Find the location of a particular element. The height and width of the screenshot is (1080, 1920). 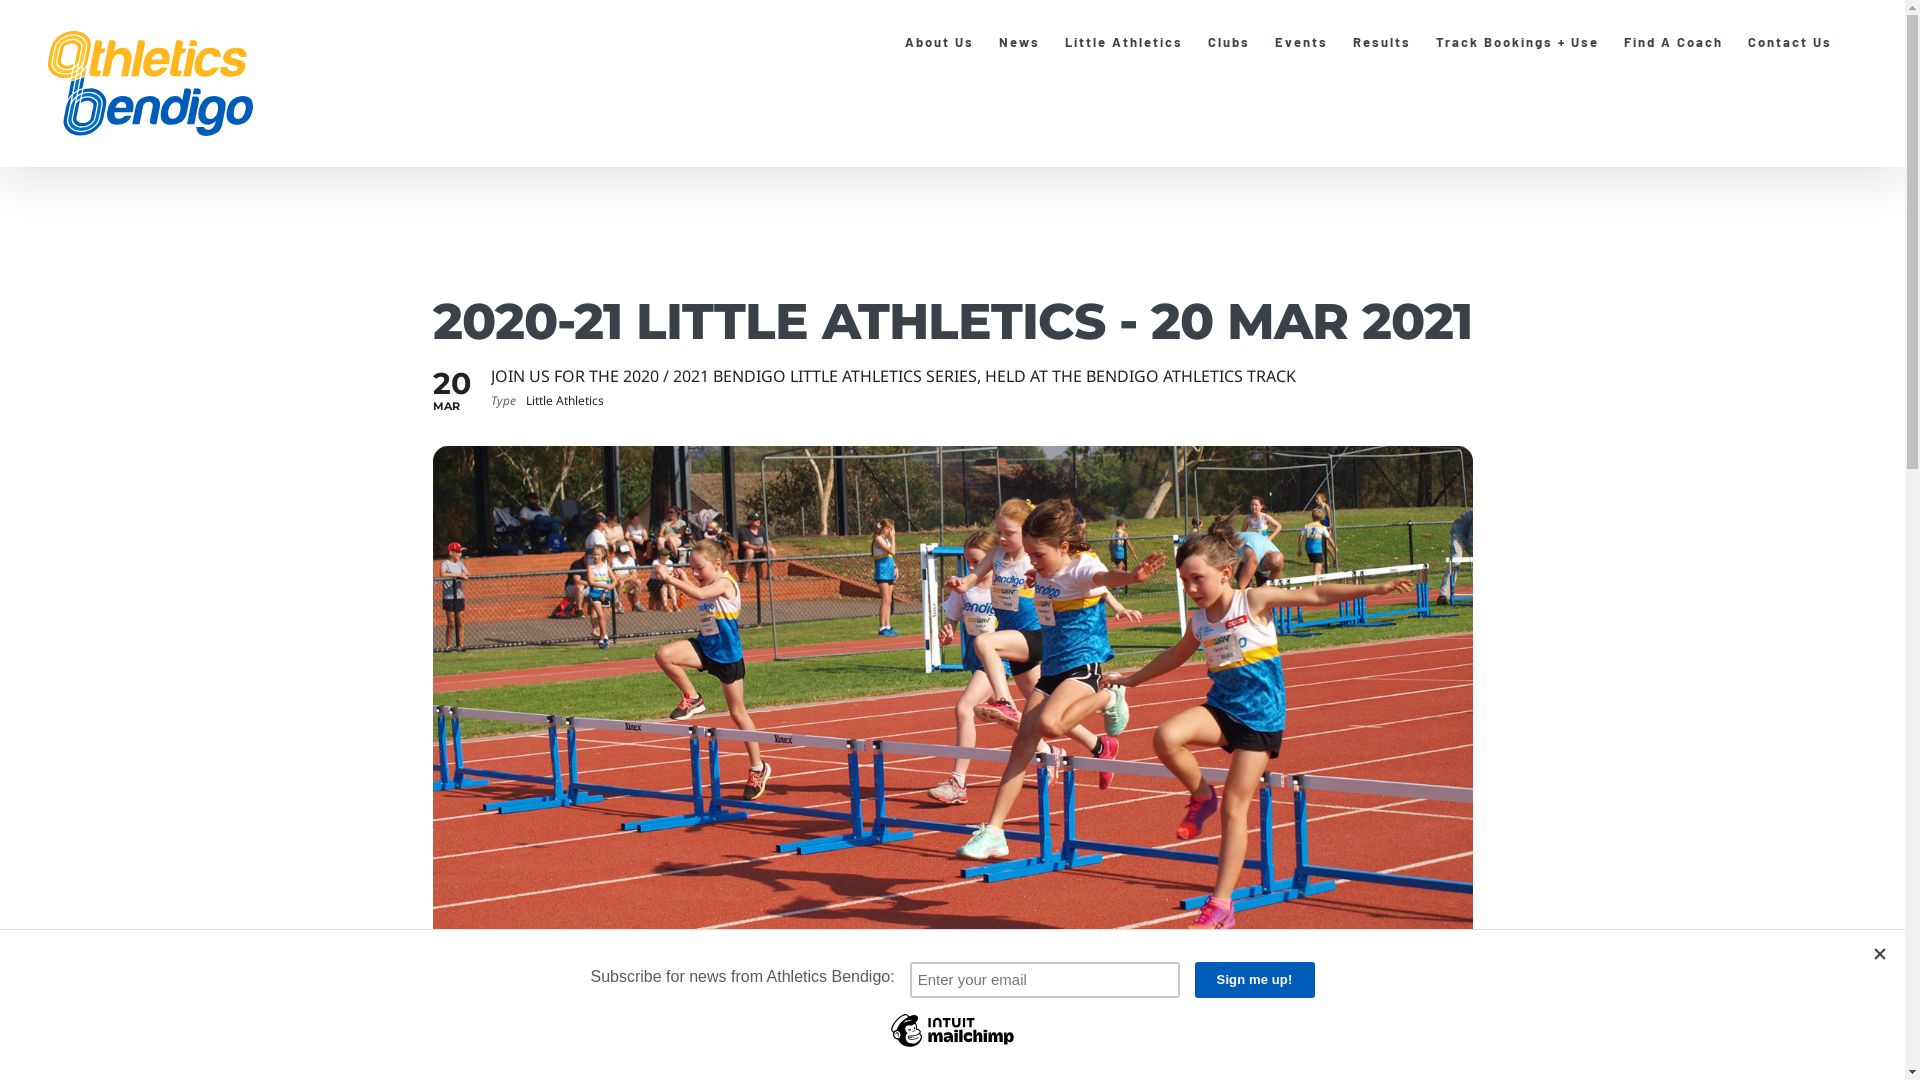

Find A Coach is located at coordinates (1674, 42).